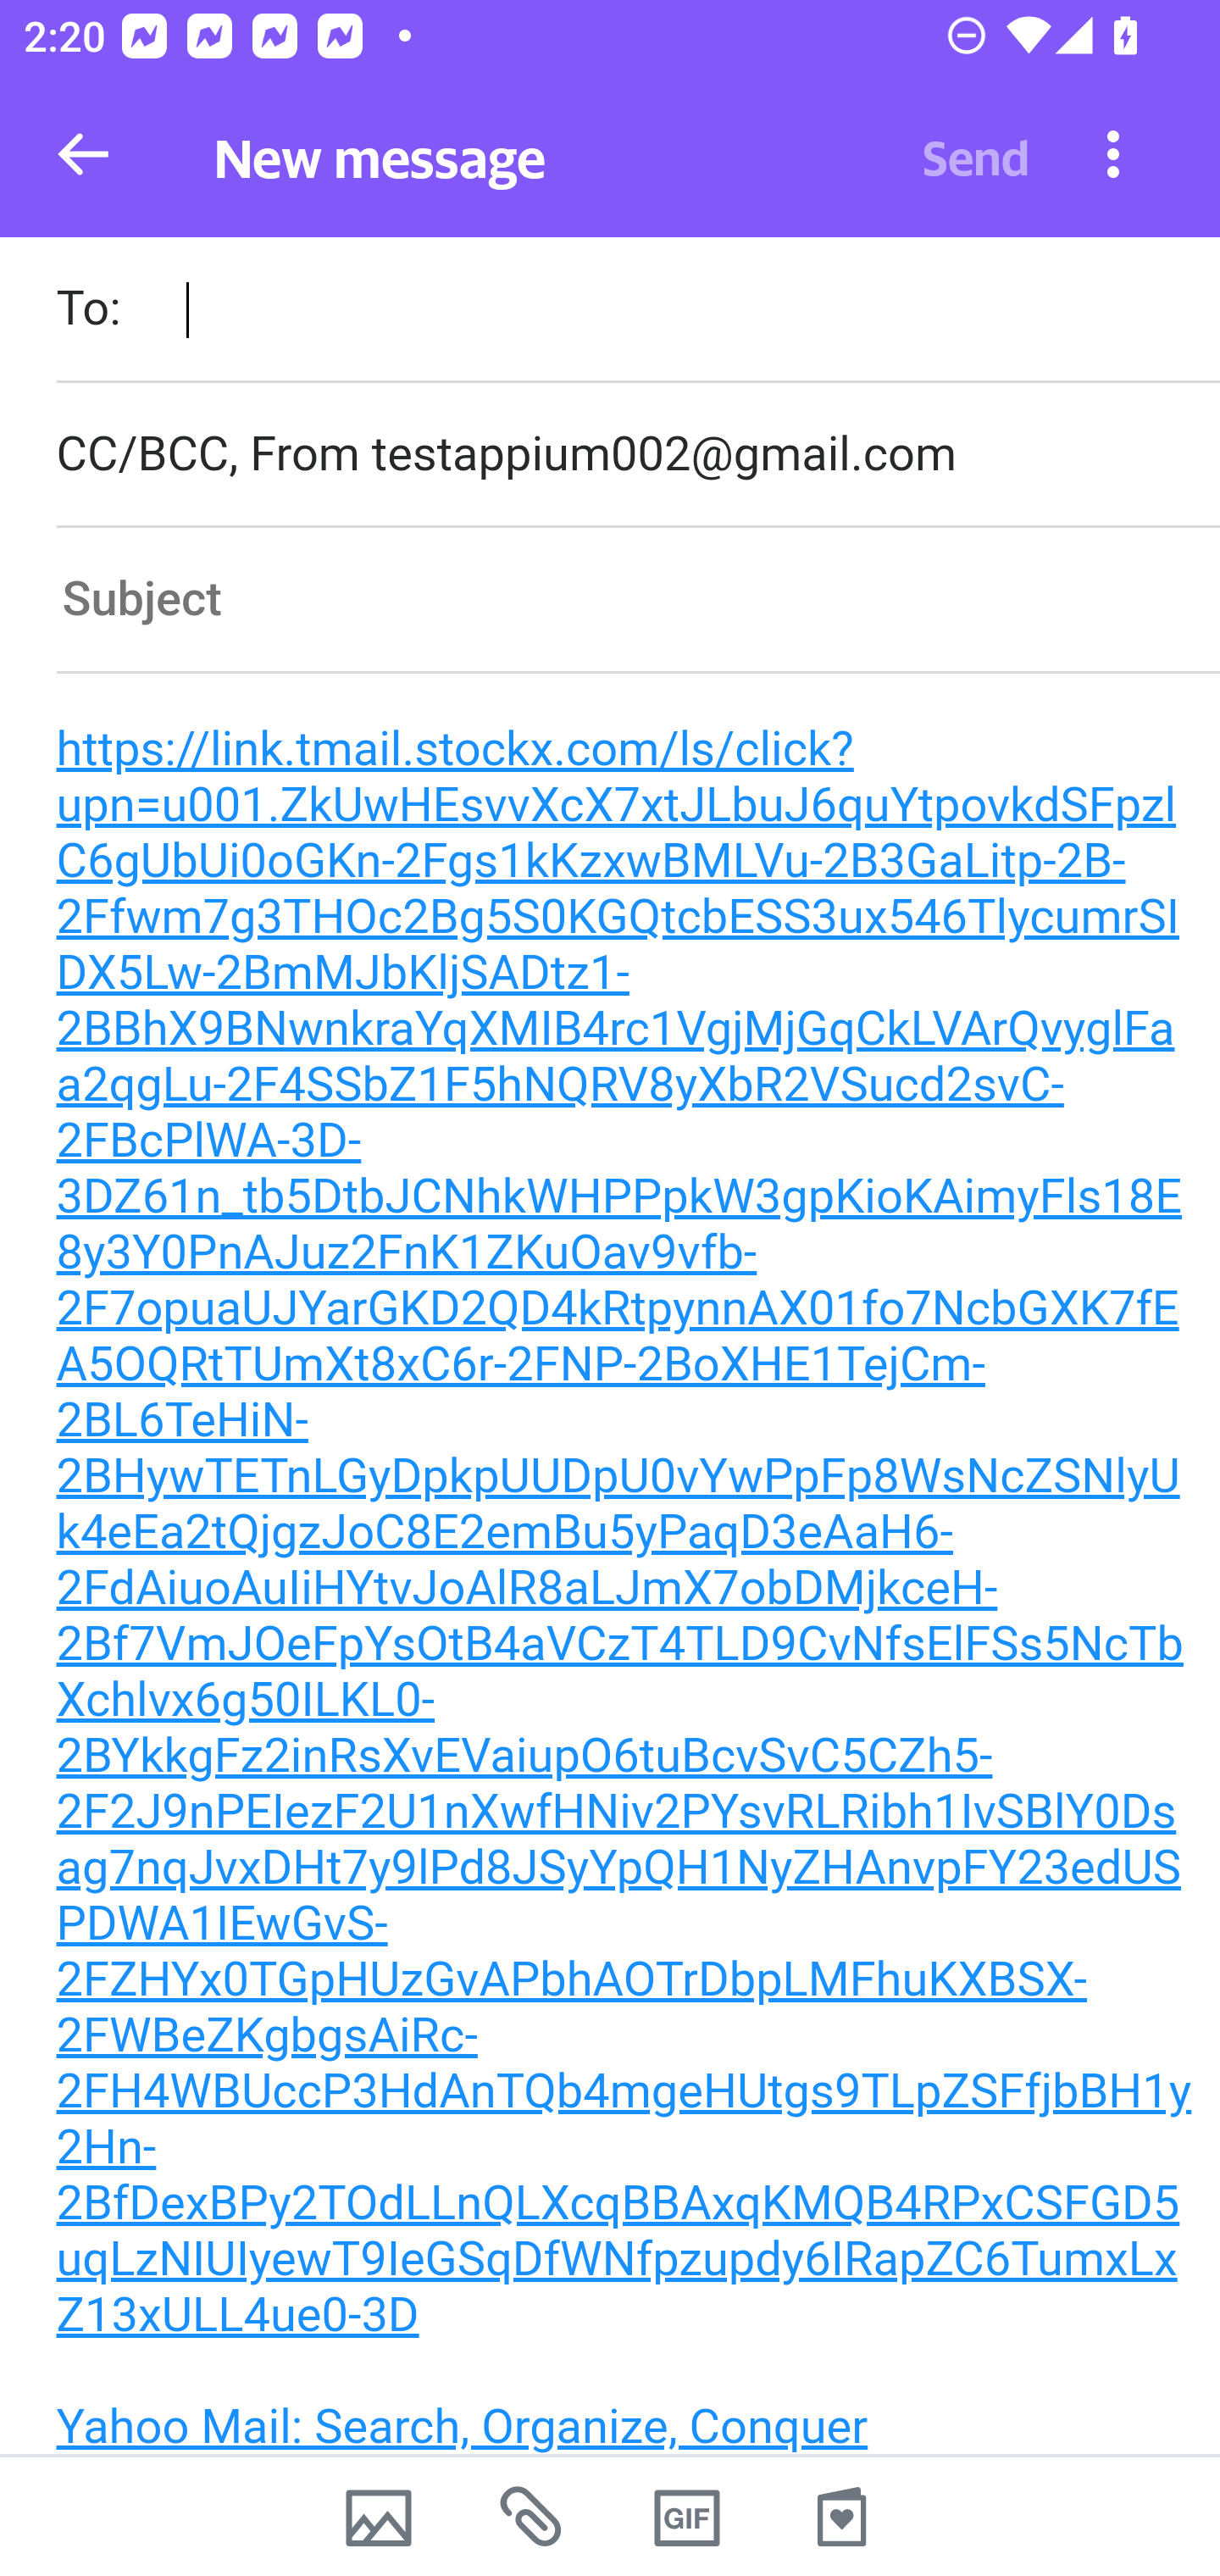 The image size is (1220, 2576). Describe the element at coordinates (976, 154) in the screenshot. I see `Send` at that location.